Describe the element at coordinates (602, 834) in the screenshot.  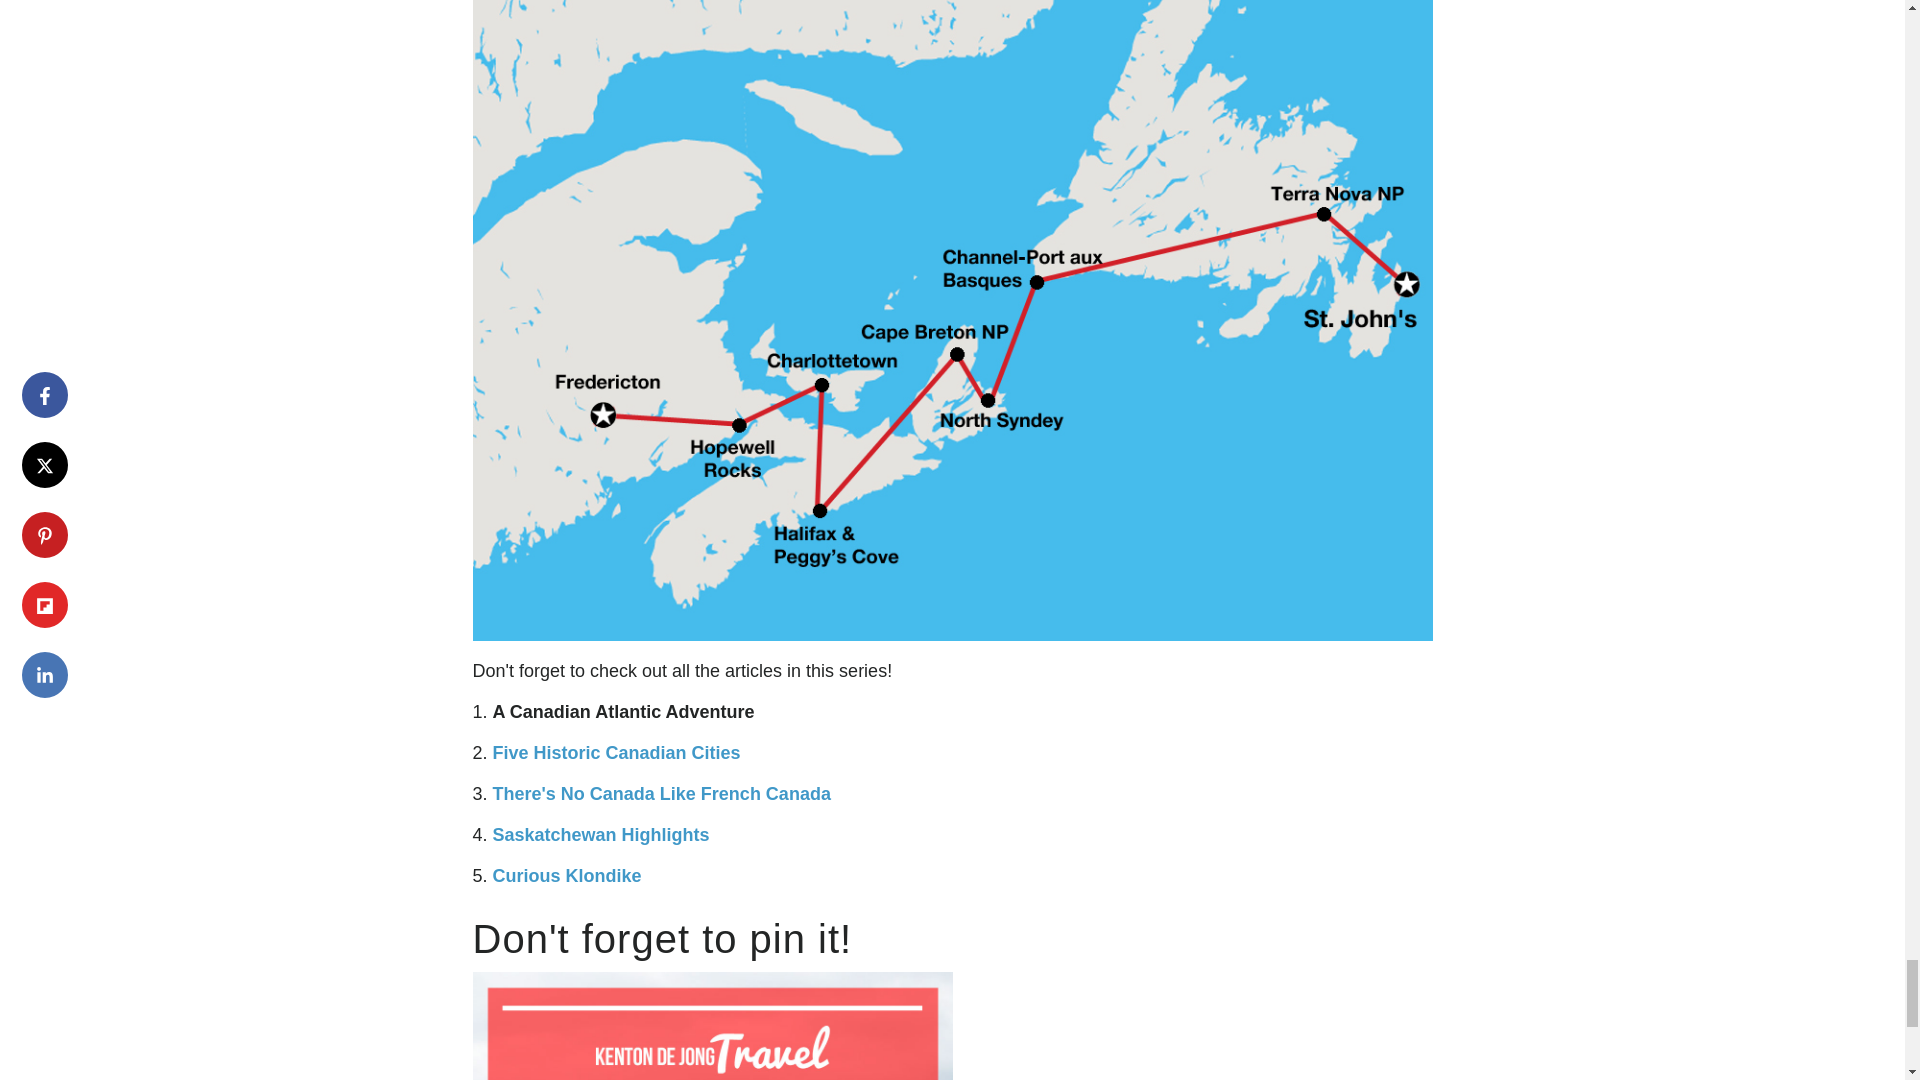
I see `Saskatchewan Highlights` at that location.